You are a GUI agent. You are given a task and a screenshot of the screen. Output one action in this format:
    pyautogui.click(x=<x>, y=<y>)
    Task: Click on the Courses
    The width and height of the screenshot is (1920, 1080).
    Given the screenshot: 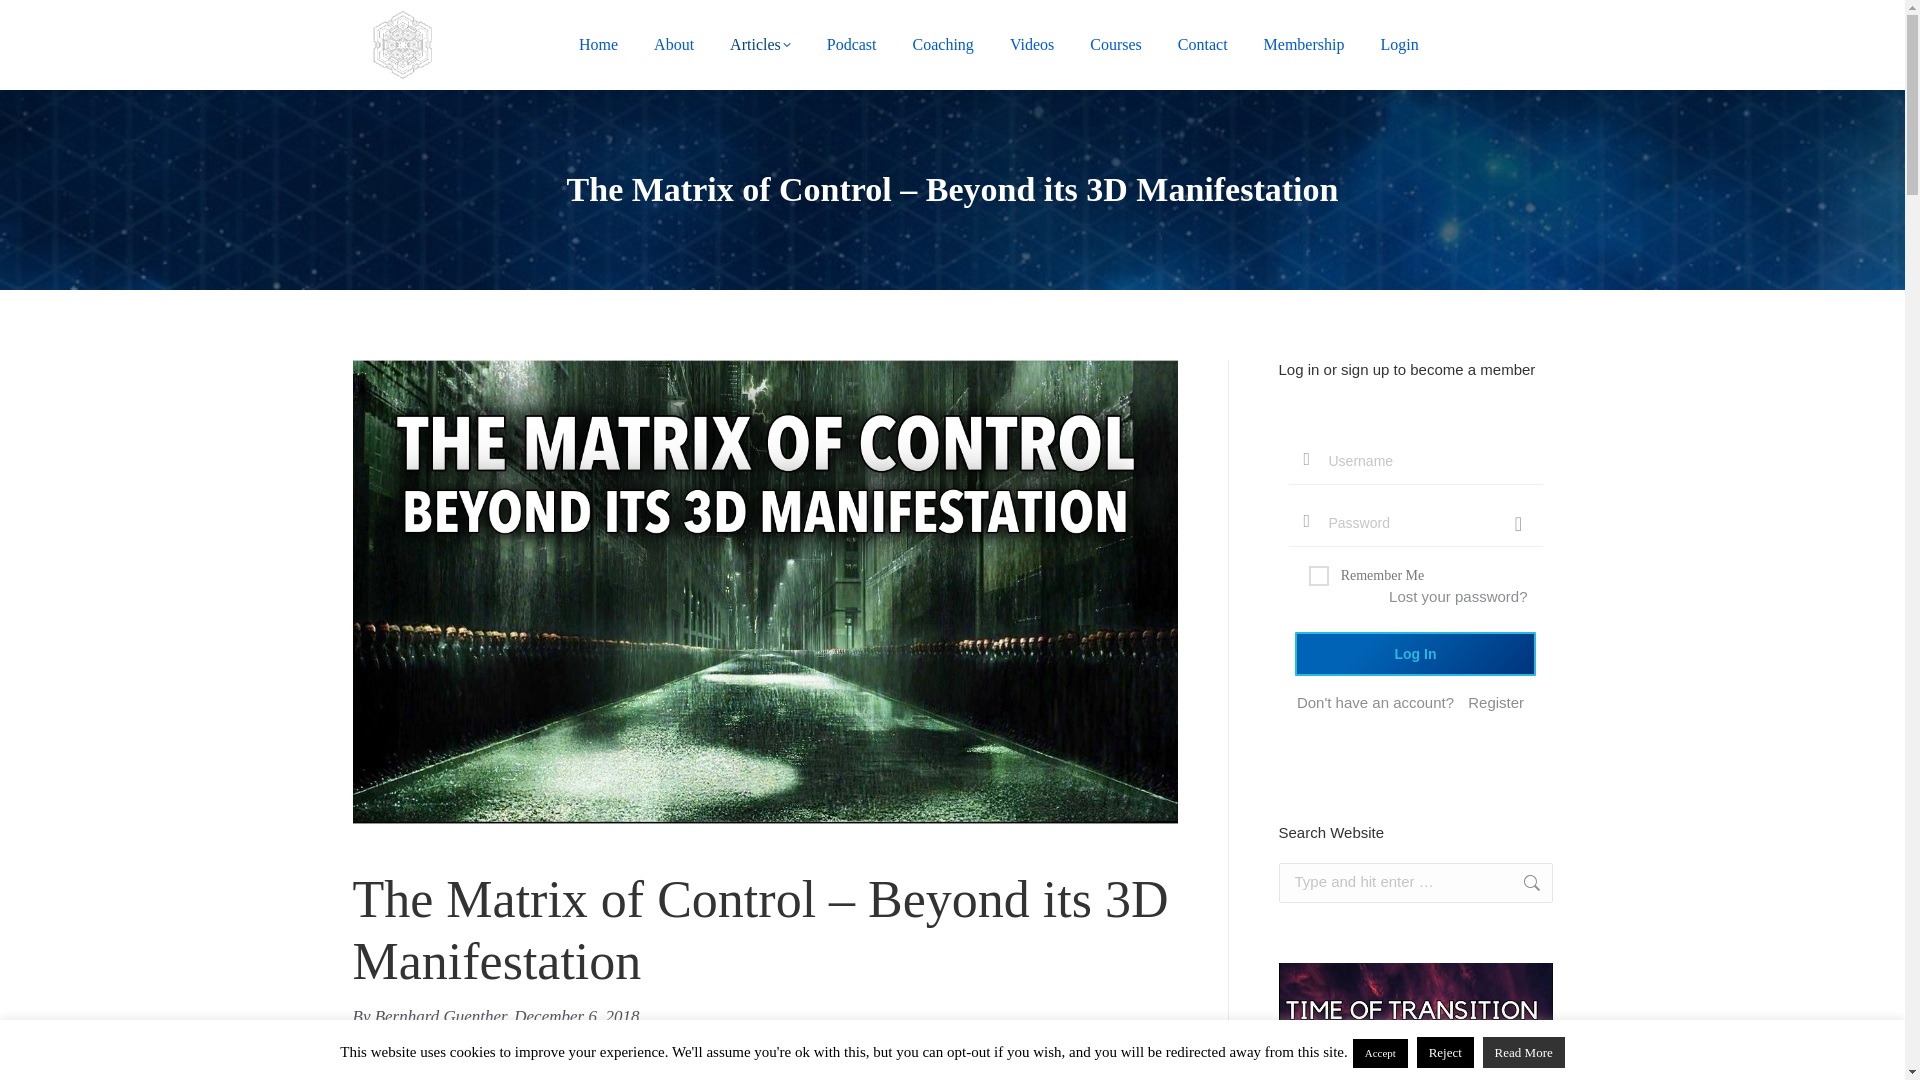 What is the action you would take?
    pyautogui.click(x=1116, y=45)
    